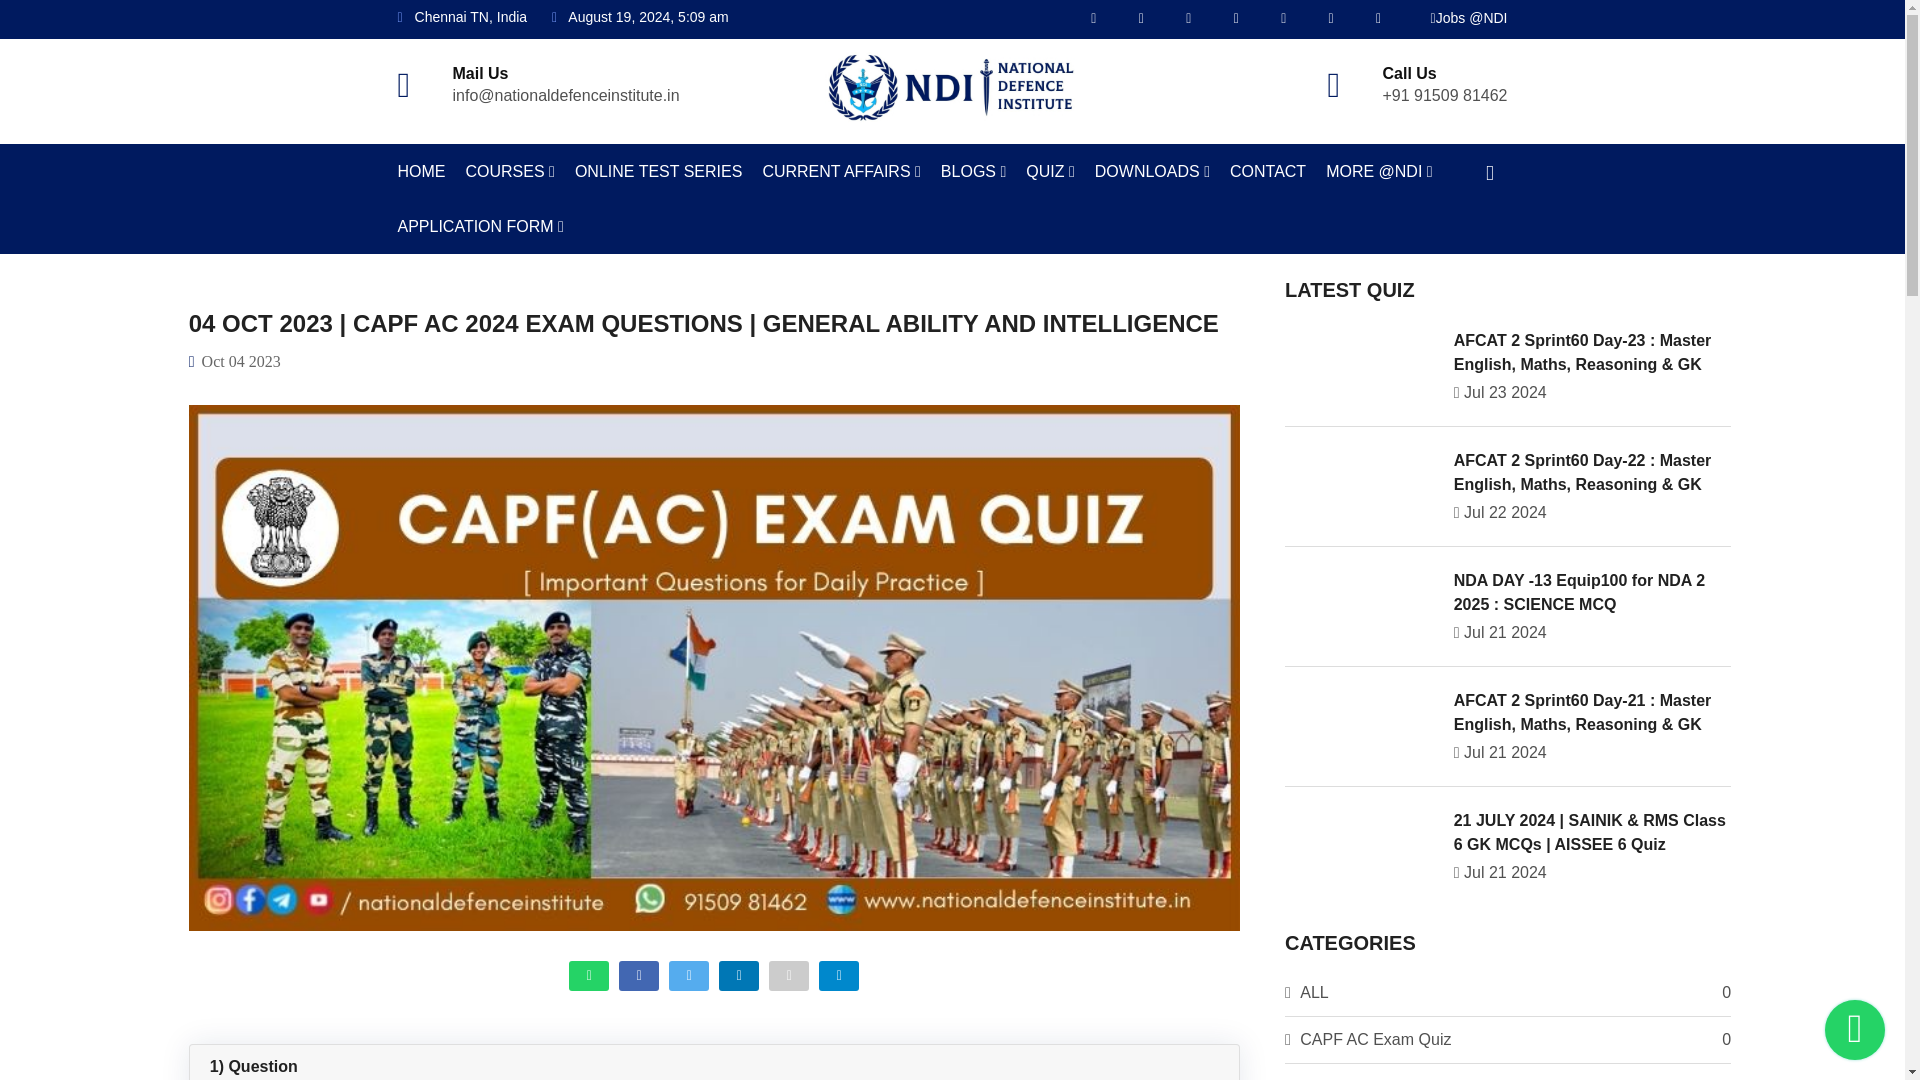  I want to click on CURRENT AFFAIRS, so click(840, 170).